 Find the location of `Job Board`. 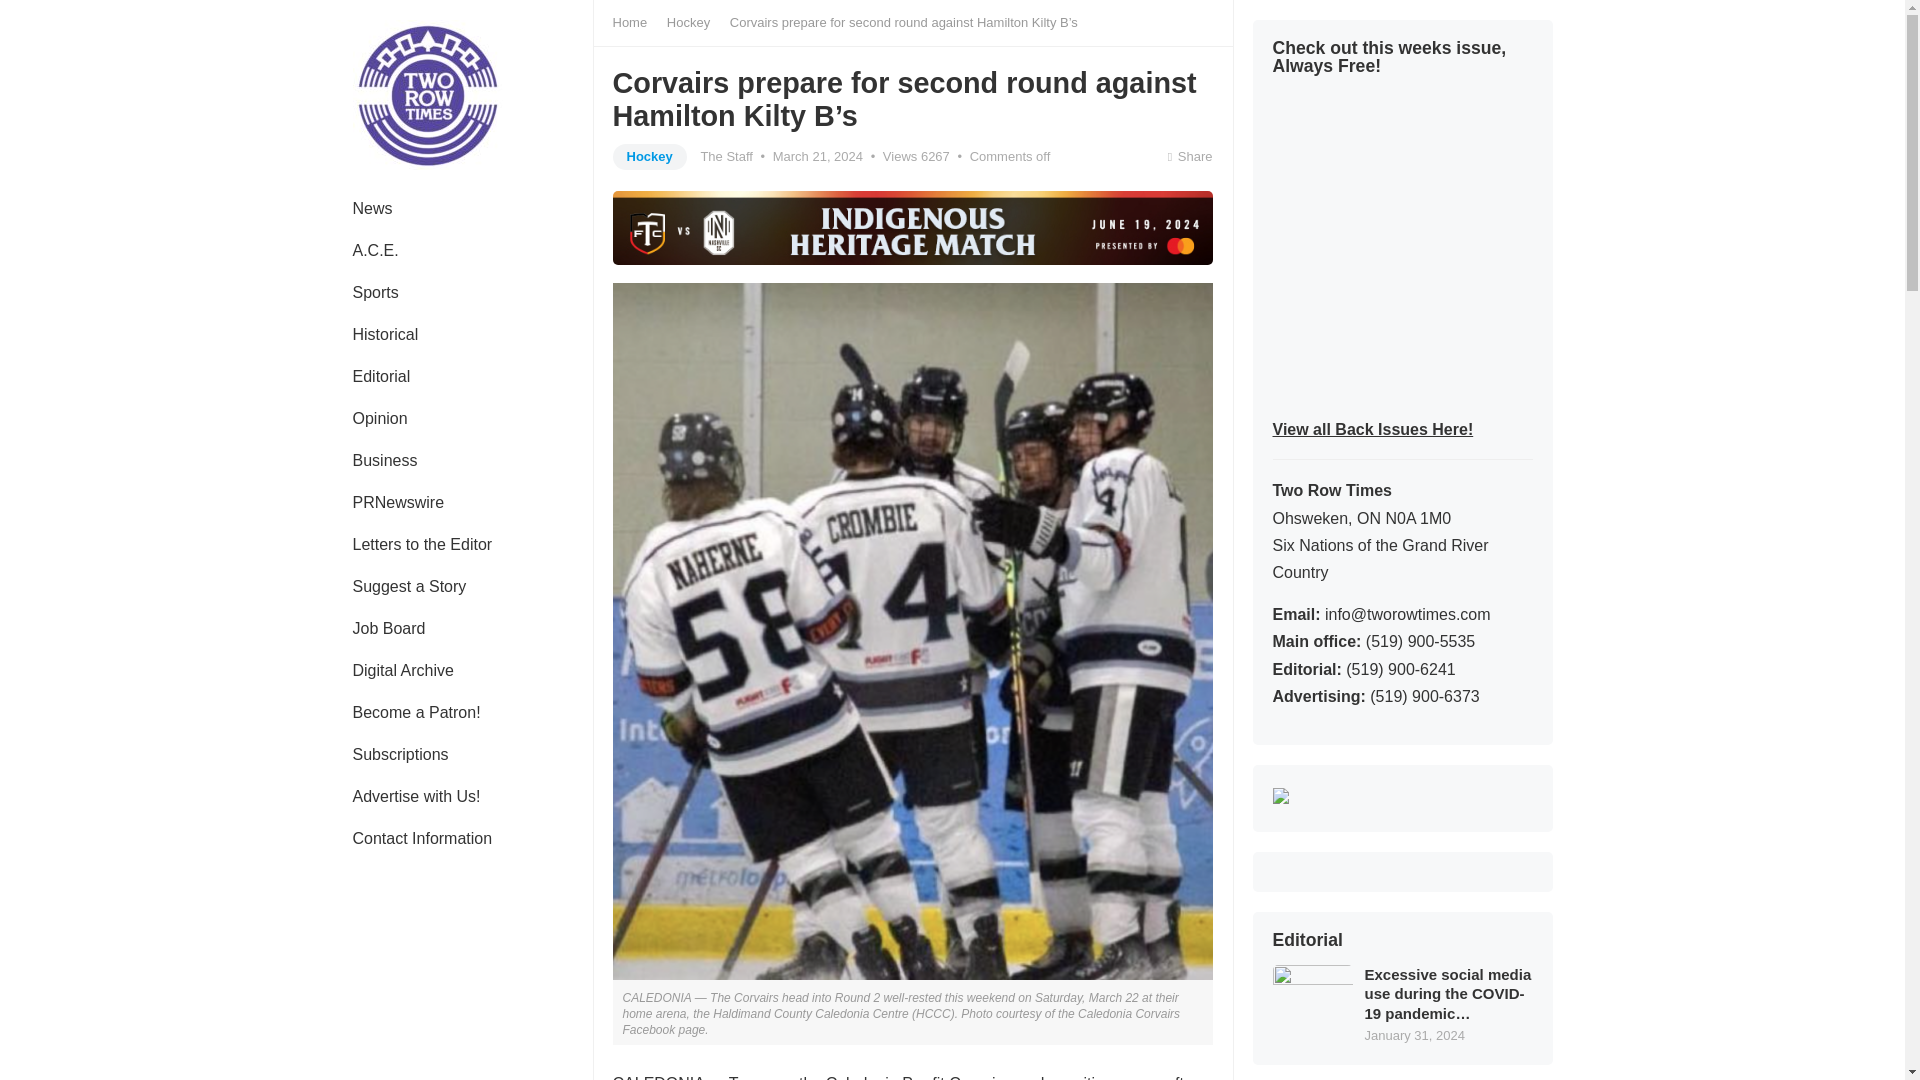

Job Board is located at coordinates (388, 629).